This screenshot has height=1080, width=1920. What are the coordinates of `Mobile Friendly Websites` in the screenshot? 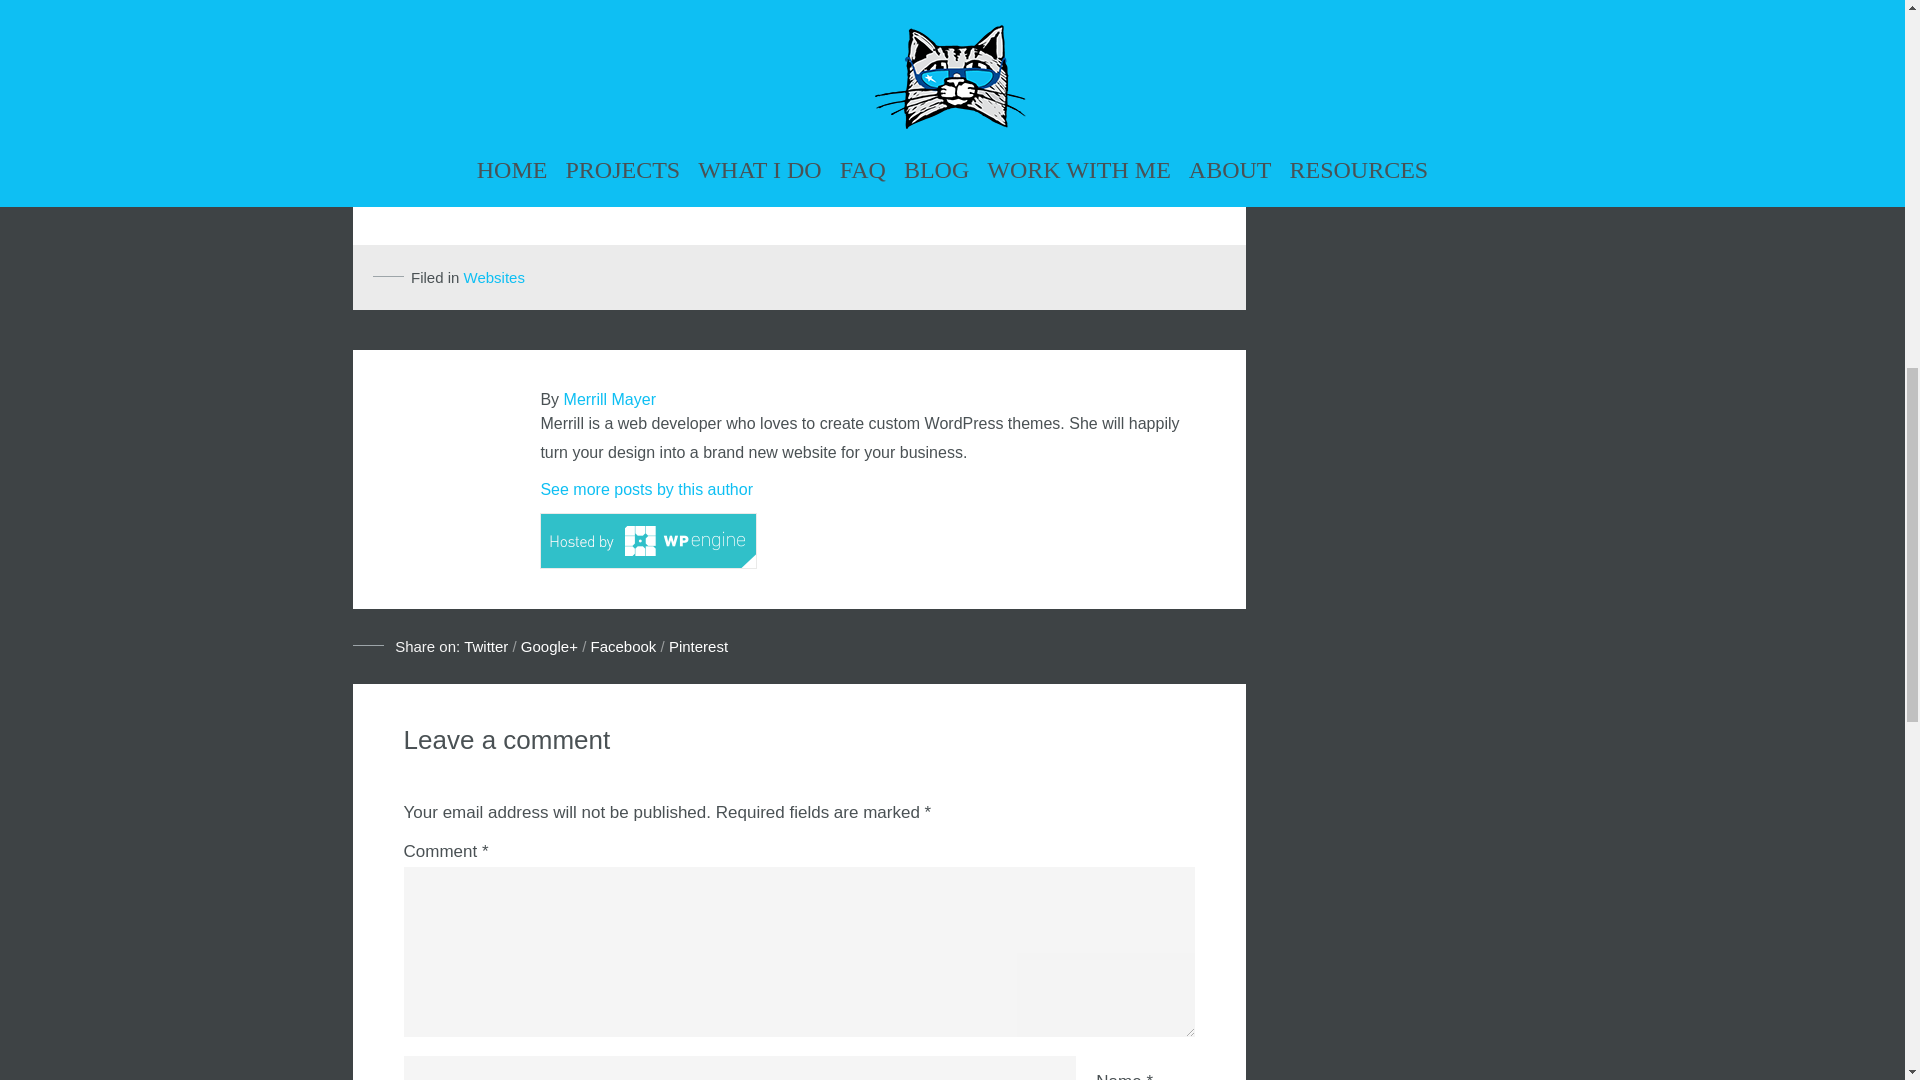 It's located at (622, 646).